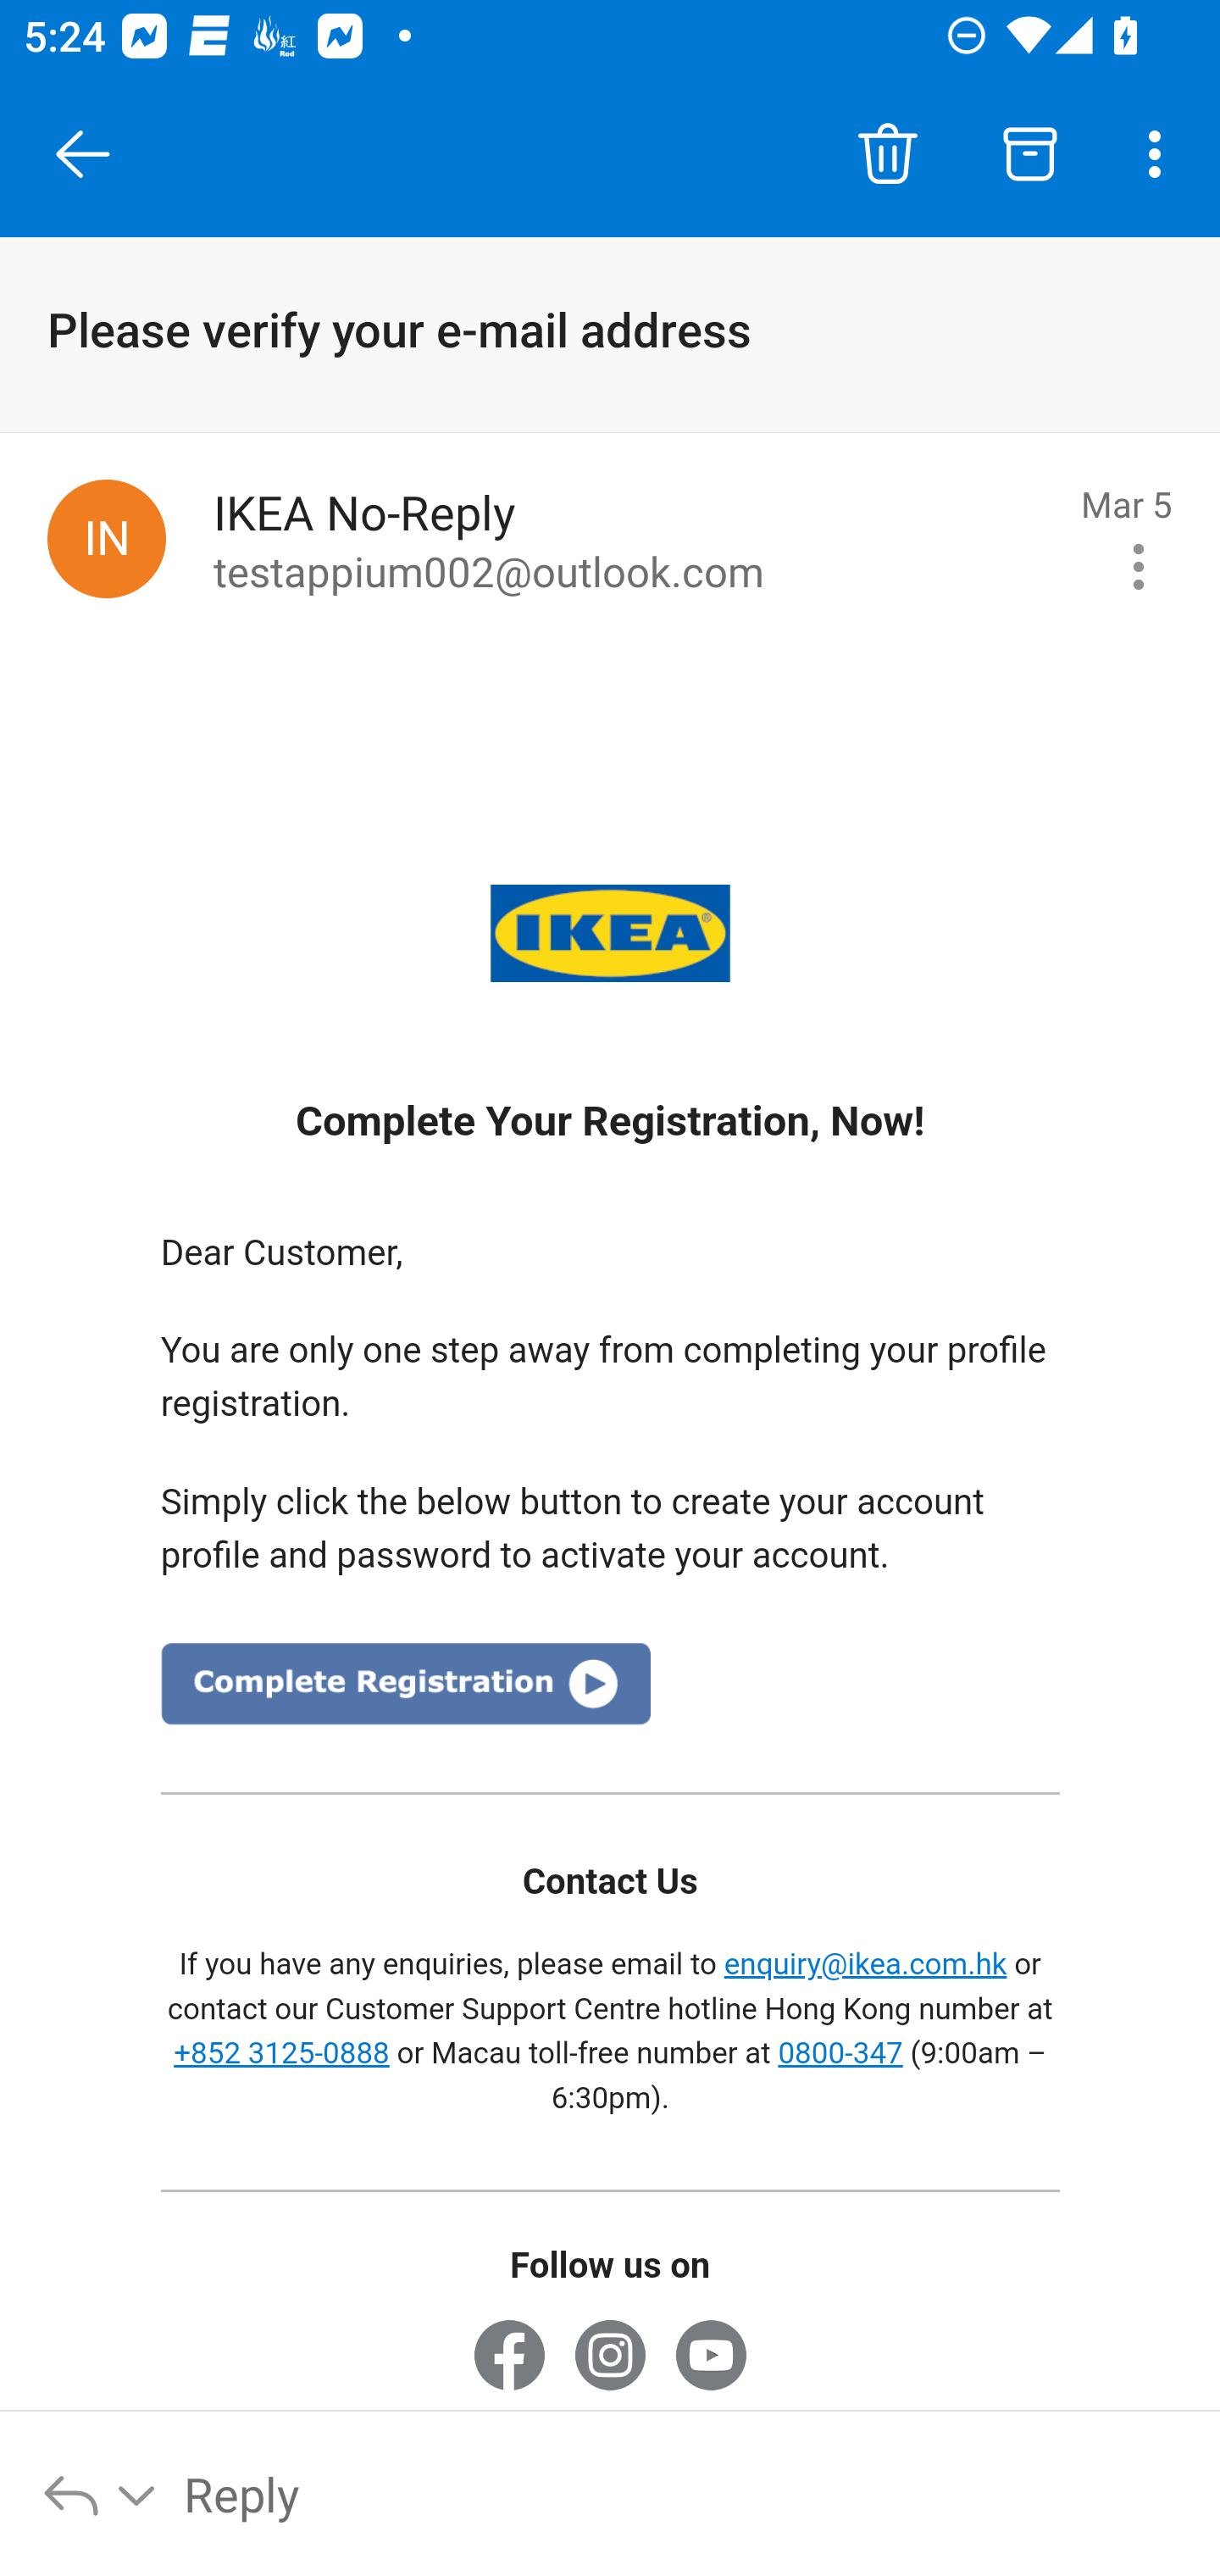 The image size is (1220, 2576). What do you see at coordinates (1030, 154) in the screenshot?
I see `Archive` at bounding box center [1030, 154].